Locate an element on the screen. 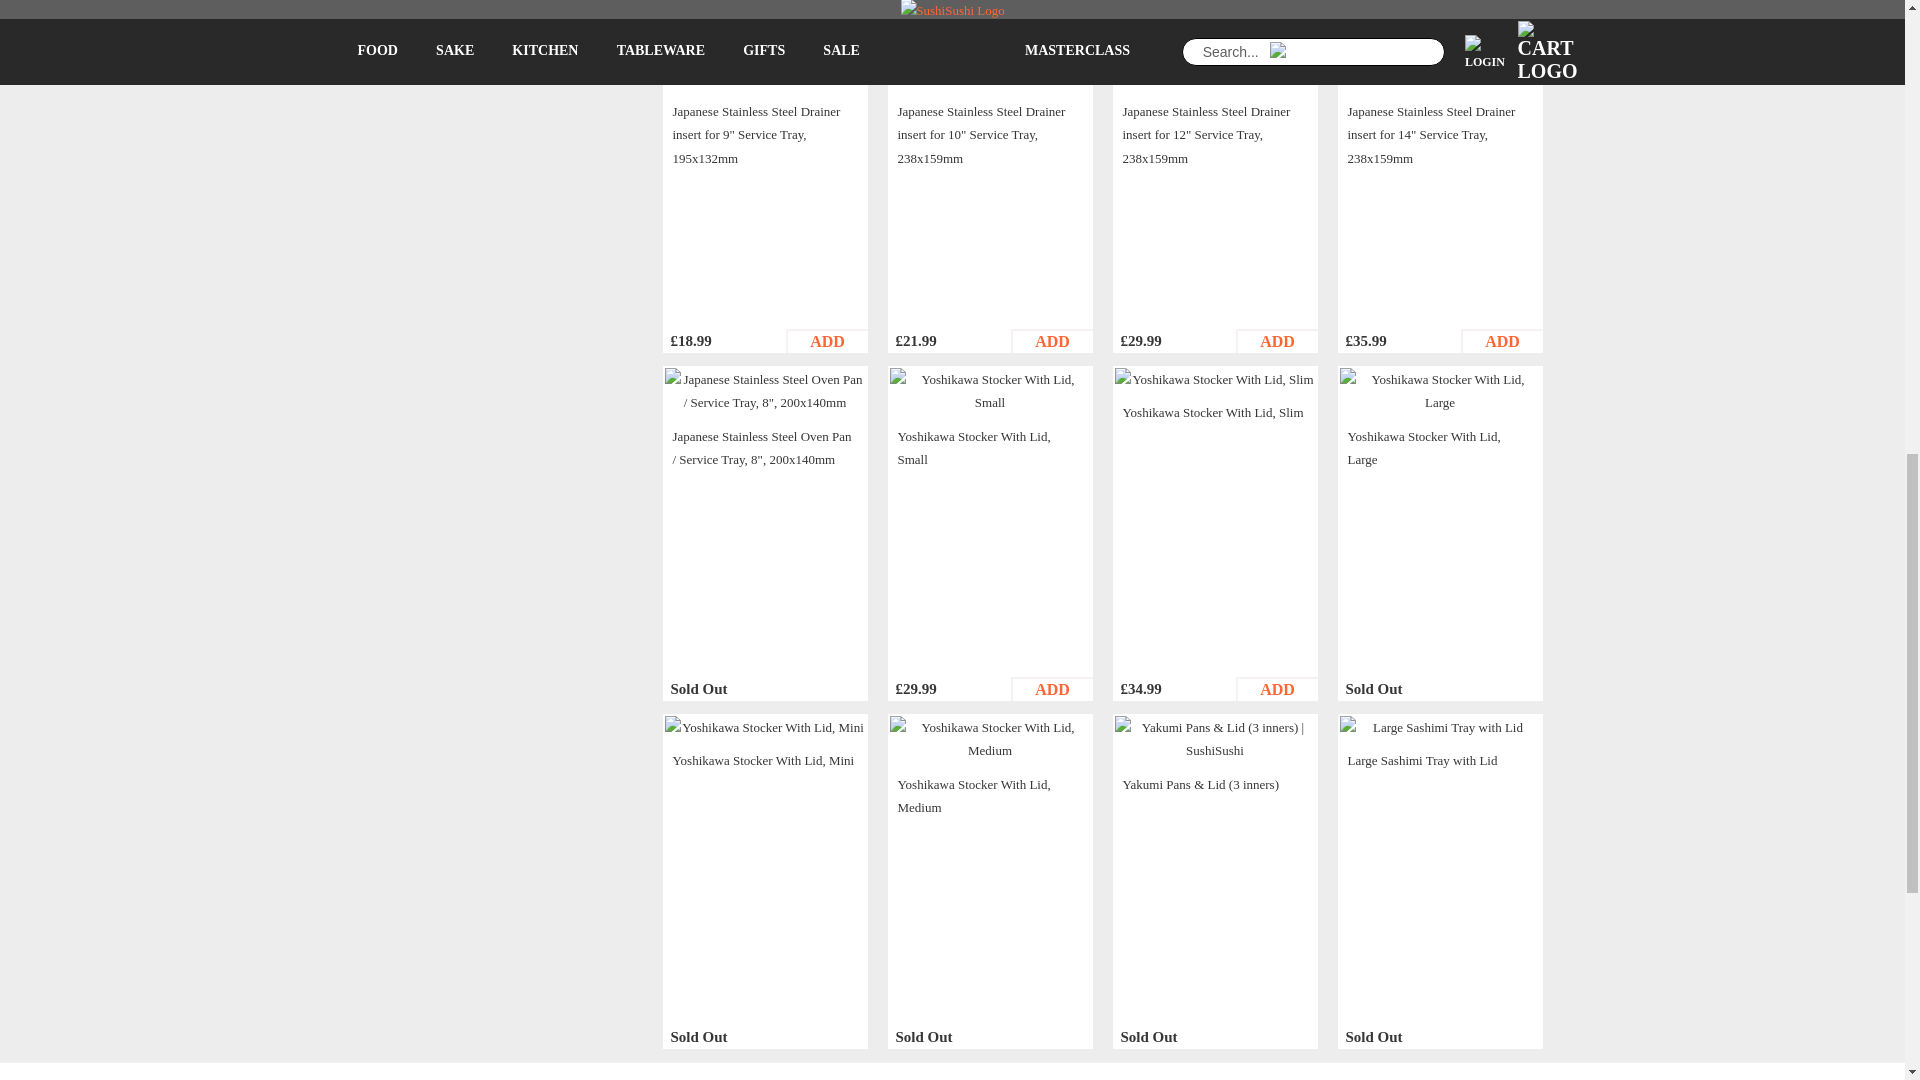 The width and height of the screenshot is (1920, 1080). Add is located at coordinates (1050, 341).